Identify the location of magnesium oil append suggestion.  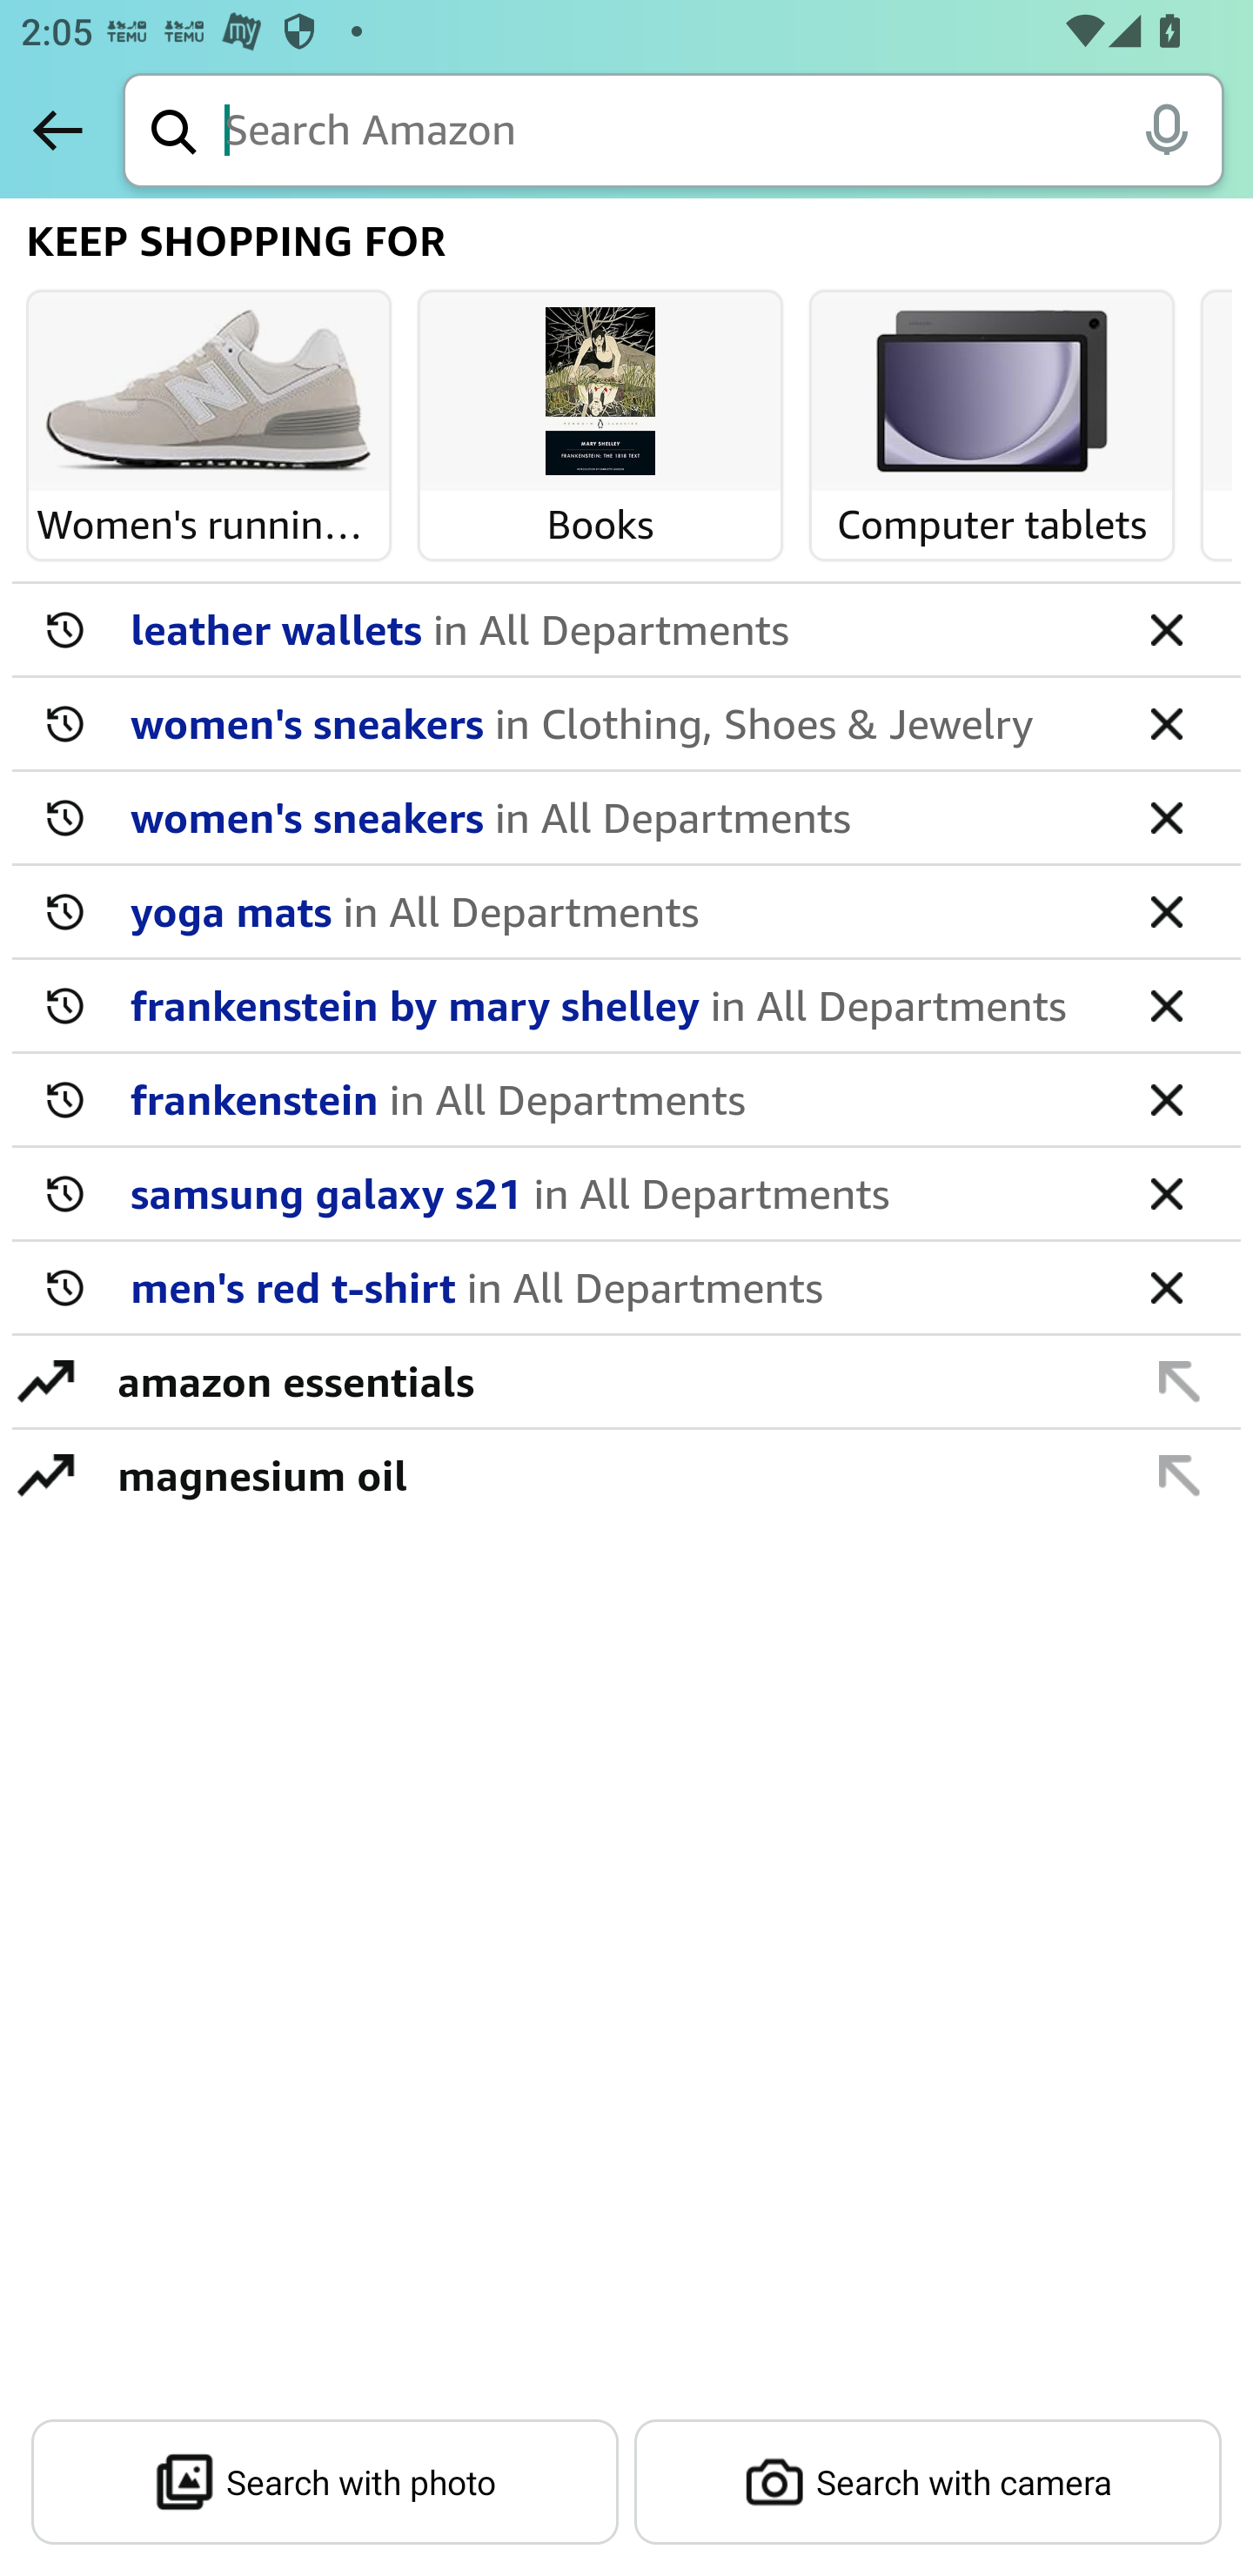
(626, 1474).